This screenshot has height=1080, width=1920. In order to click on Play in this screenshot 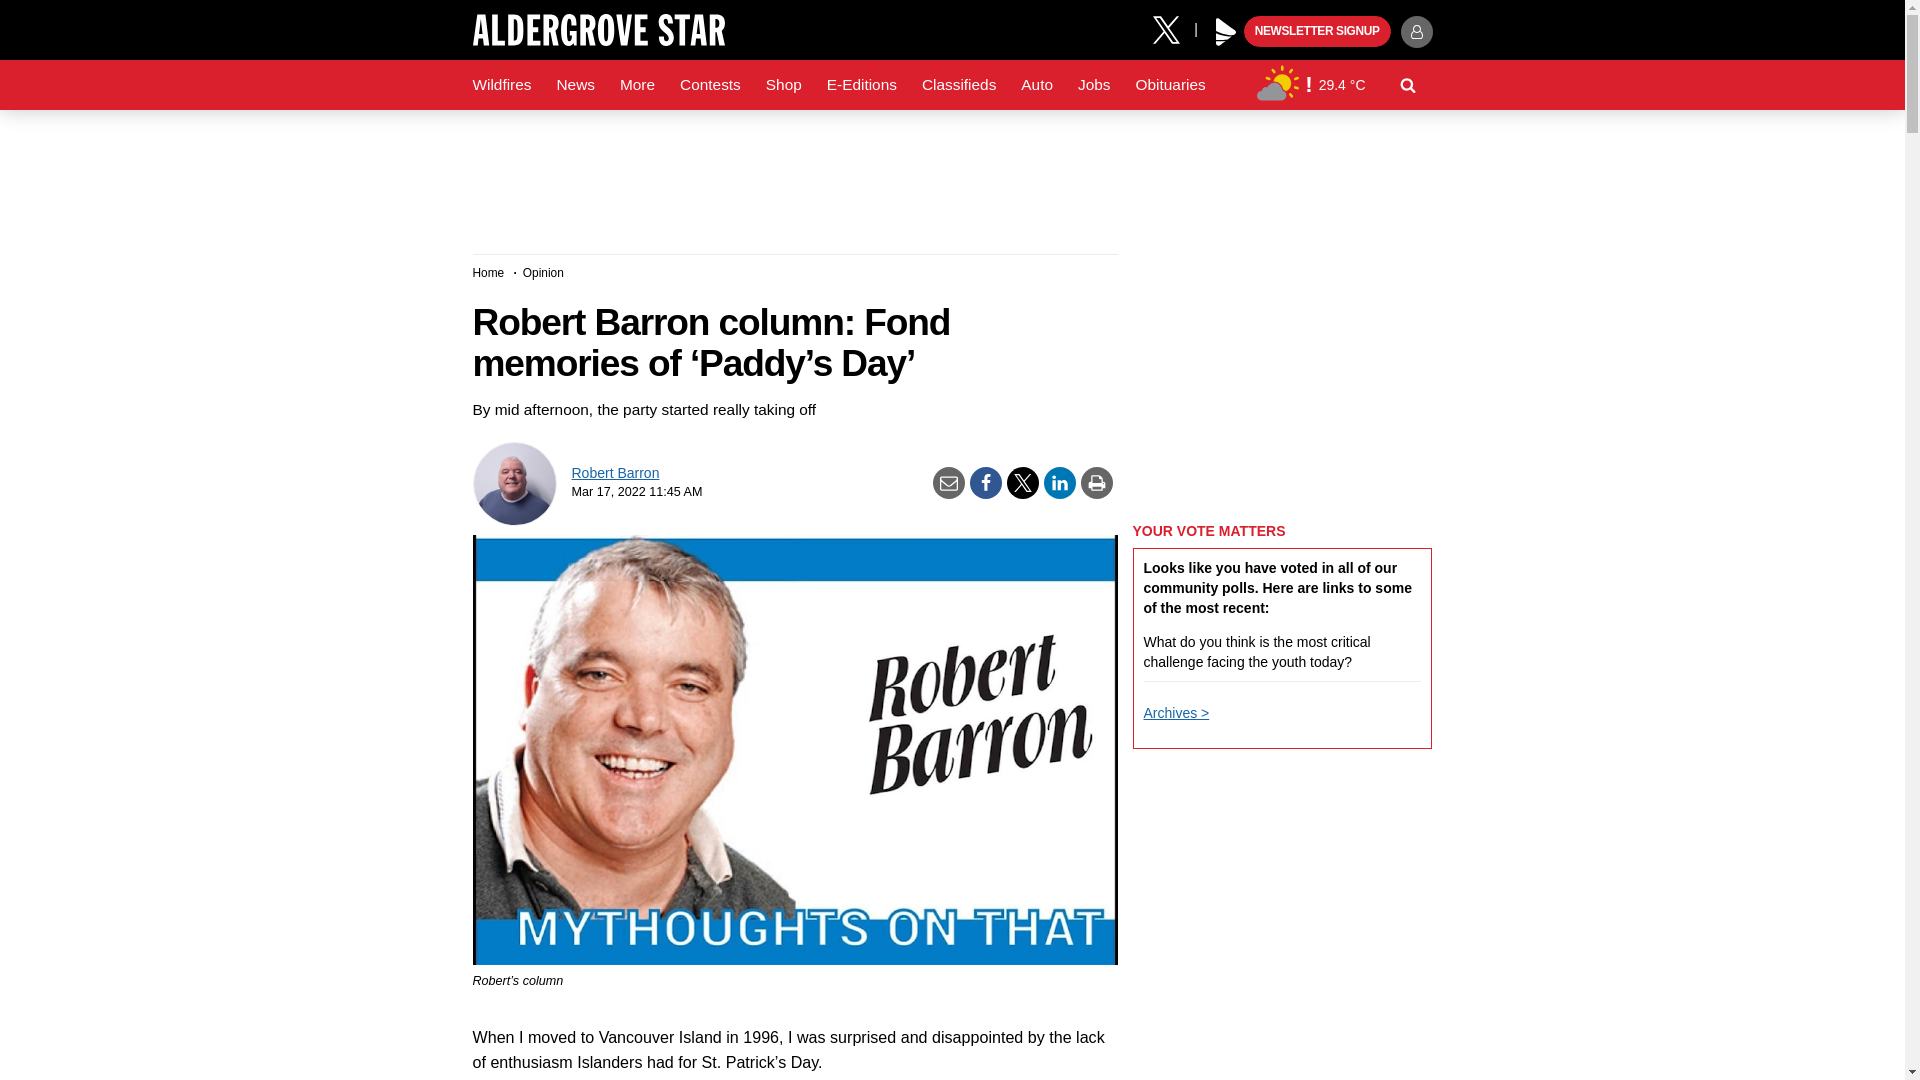, I will do `click(1226, 32)`.